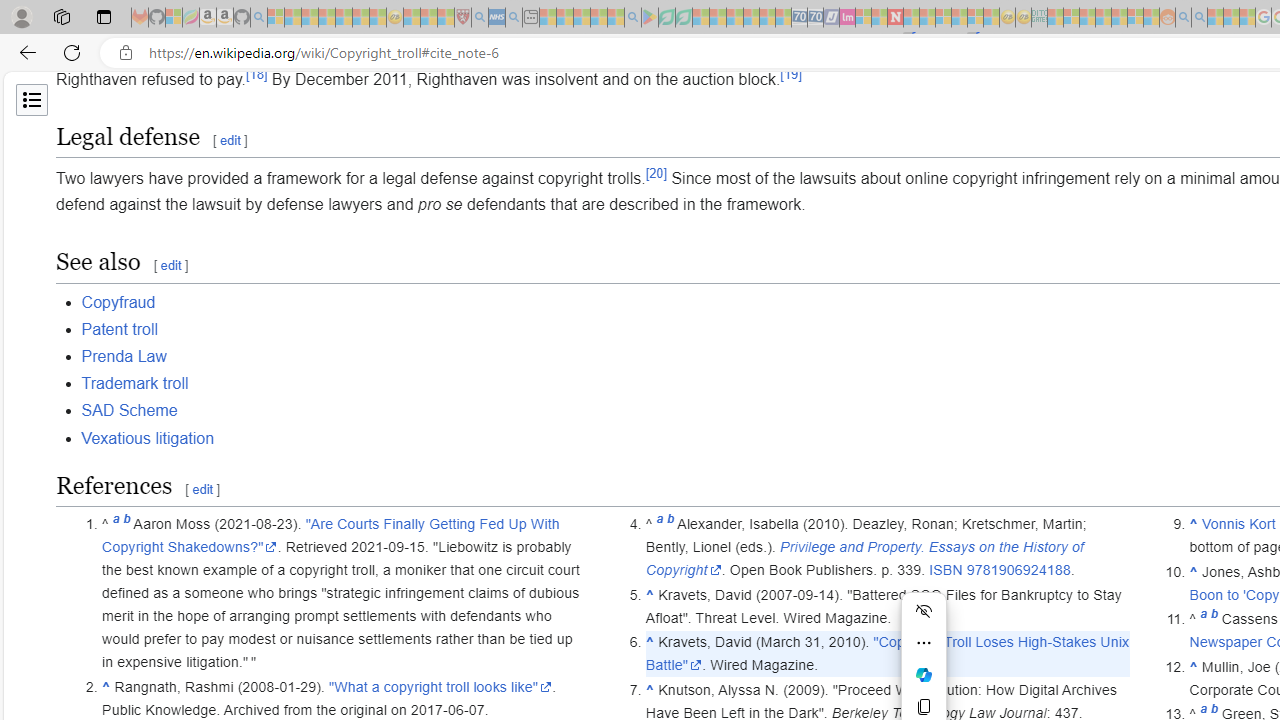 Image resolution: width=1280 pixels, height=720 pixels. I want to click on New Report Confirms 2023 Was Record Hot | Watch - Sleeping, so click(343, 18).